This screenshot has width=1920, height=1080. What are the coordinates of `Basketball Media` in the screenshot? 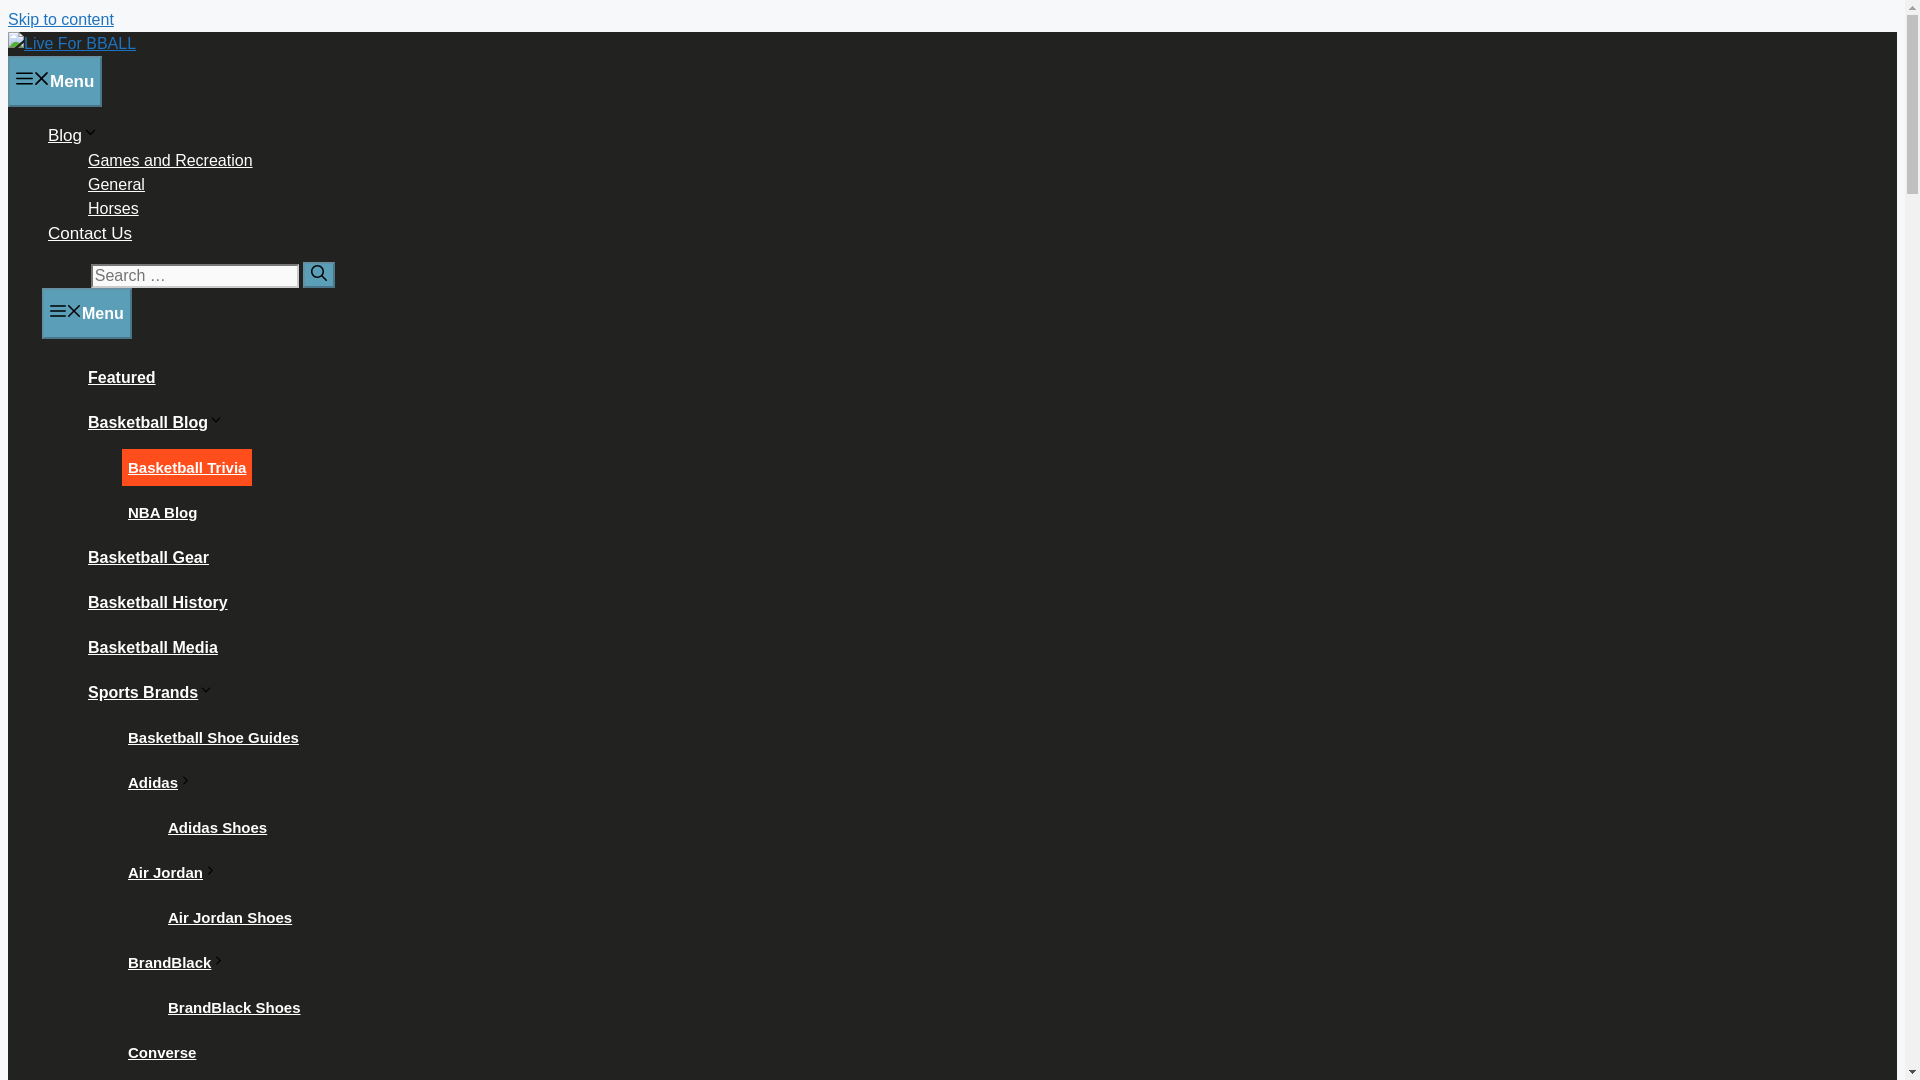 It's located at (153, 647).